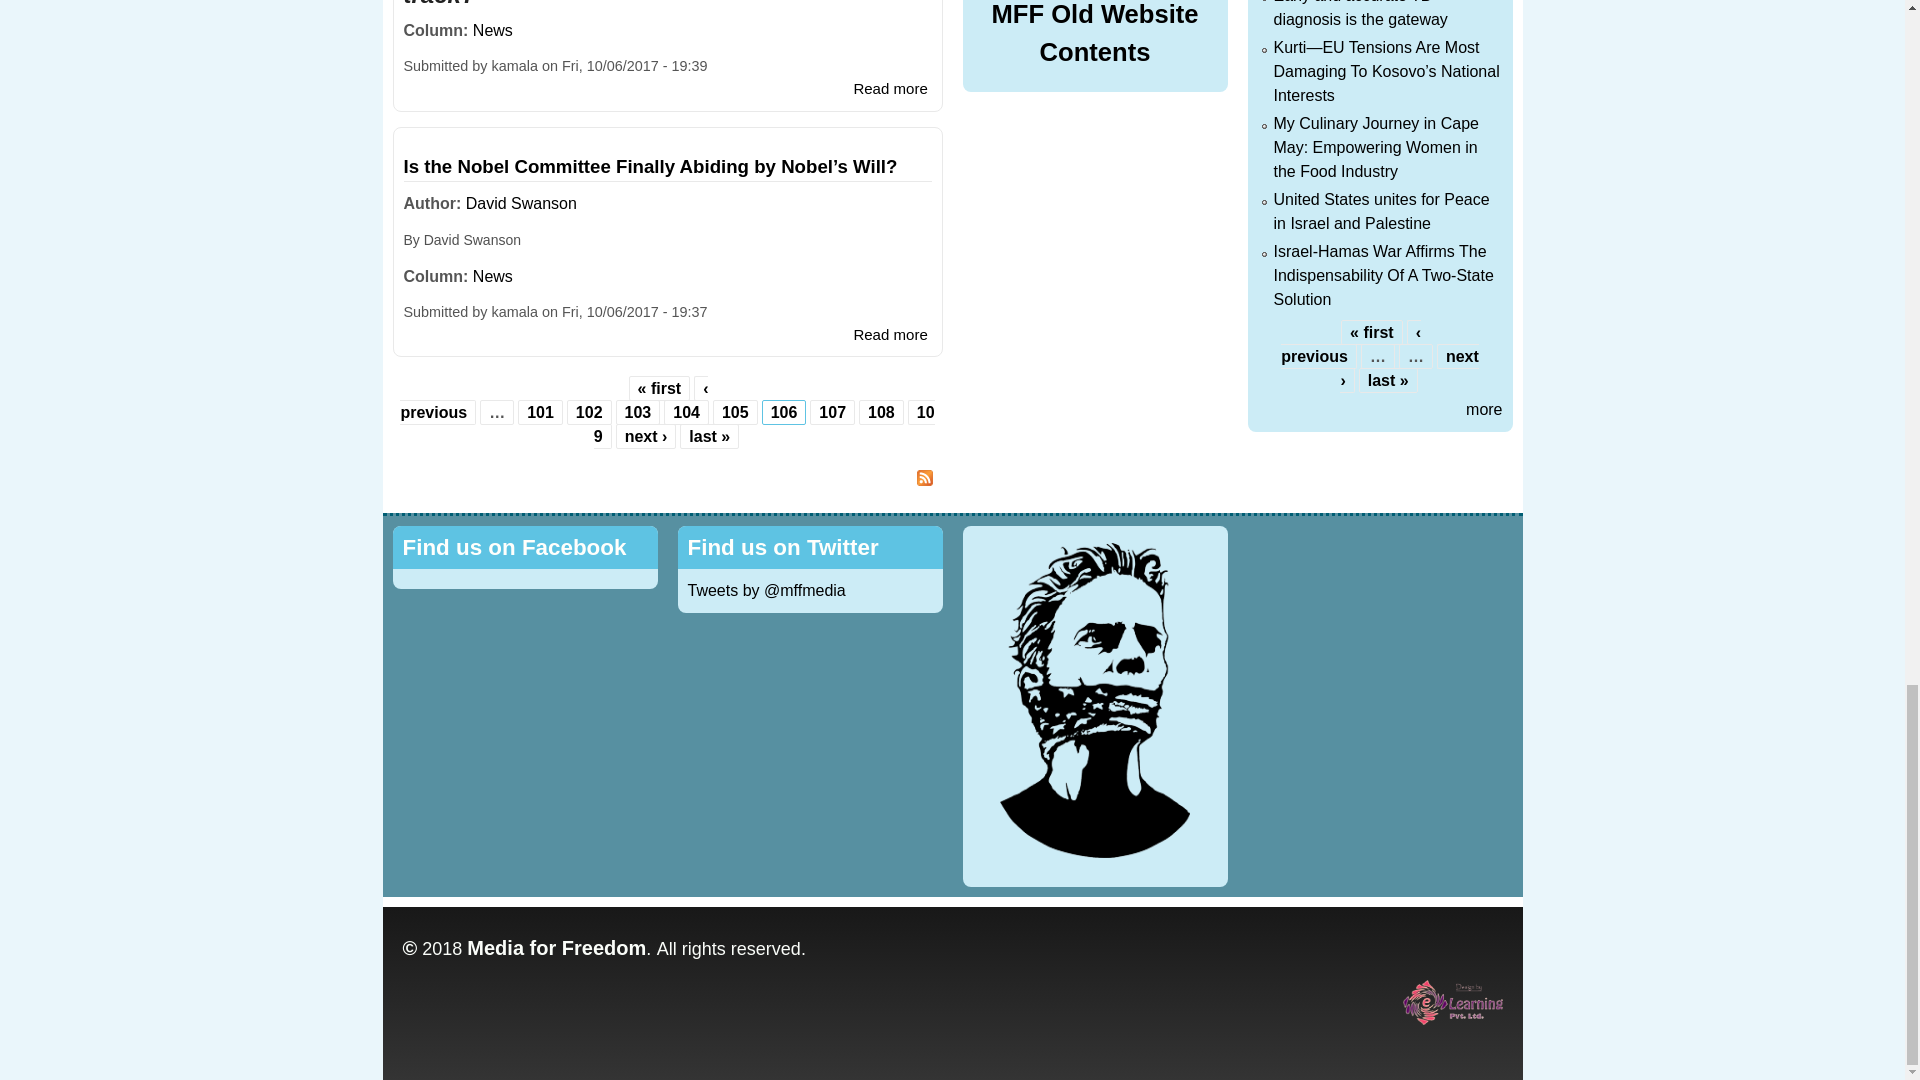 The height and width of the screenshot is (1080, 1920). What do you see at coordinates (734, 412) in the screenshot?
I see `105` at bounding box center [734, 412].